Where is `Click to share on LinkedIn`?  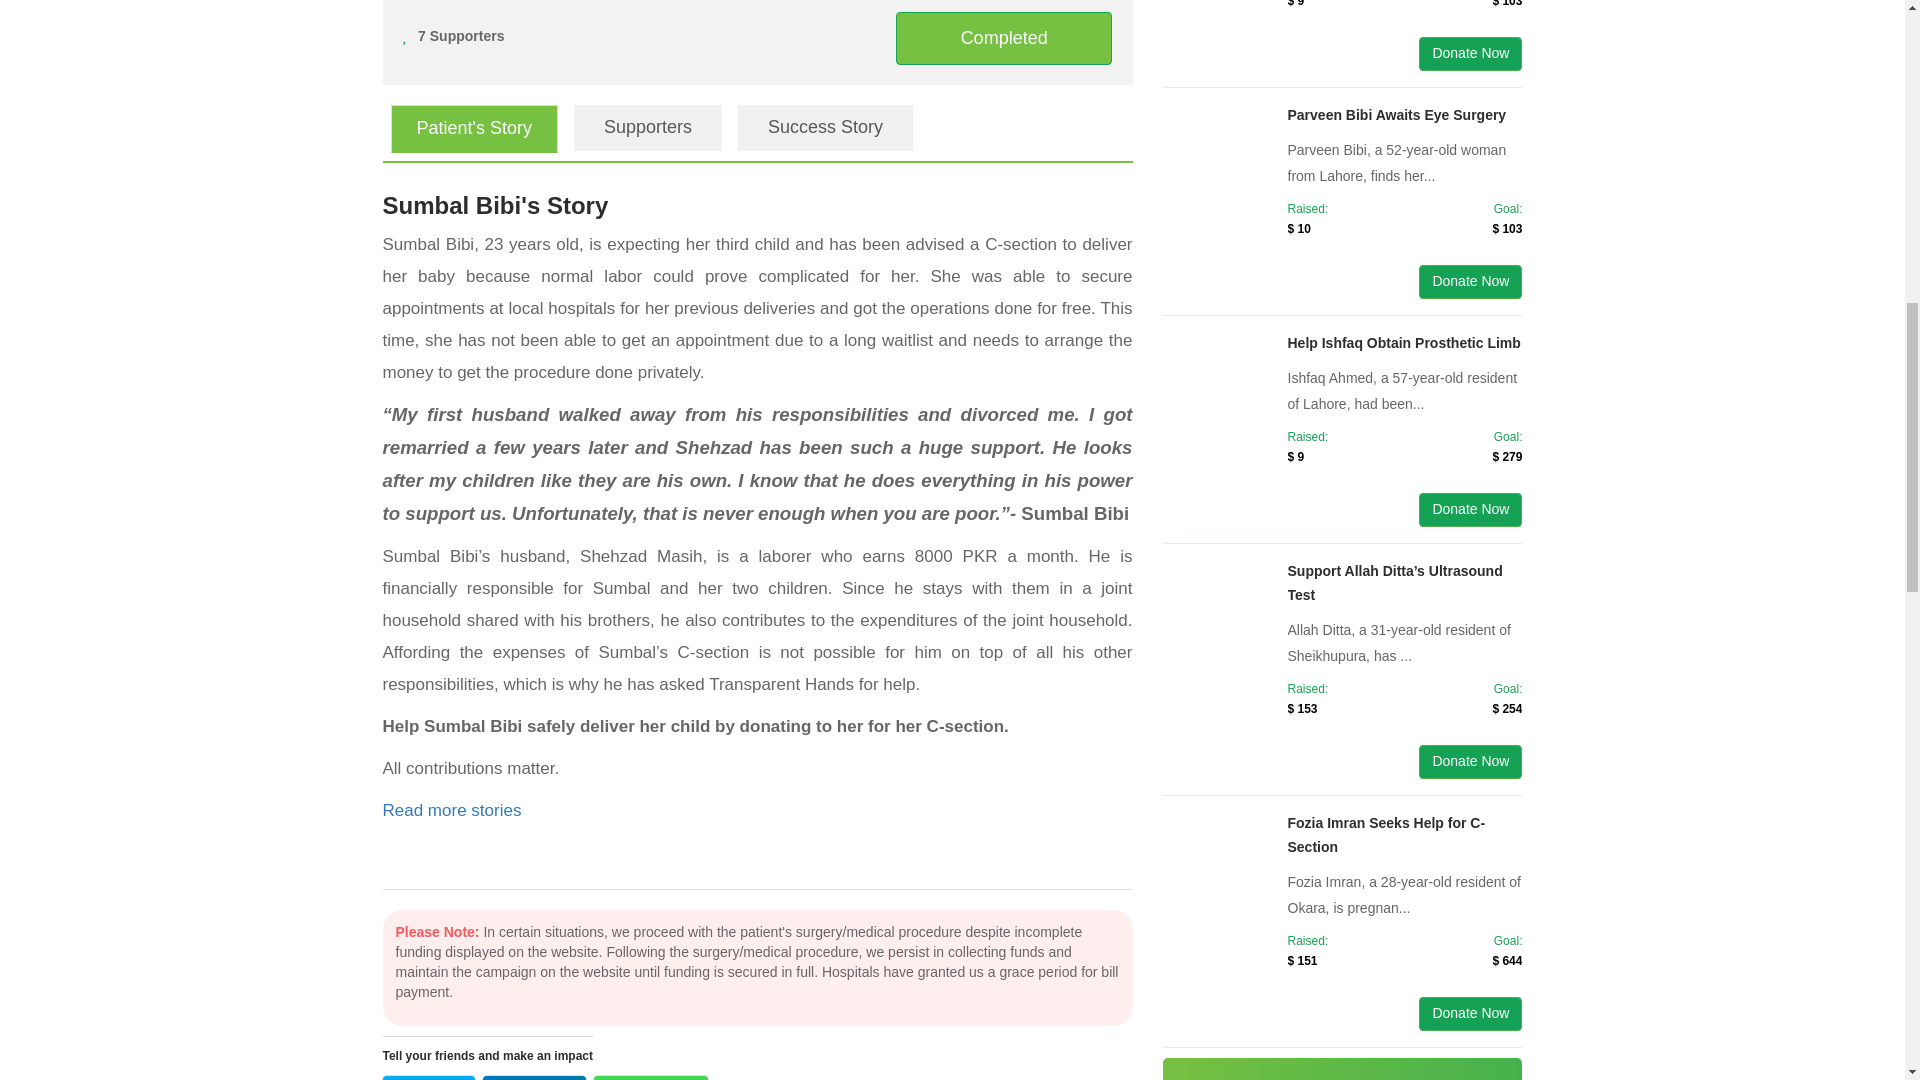
Click to share on LinkedIn is located at coordinates (534, 1078).